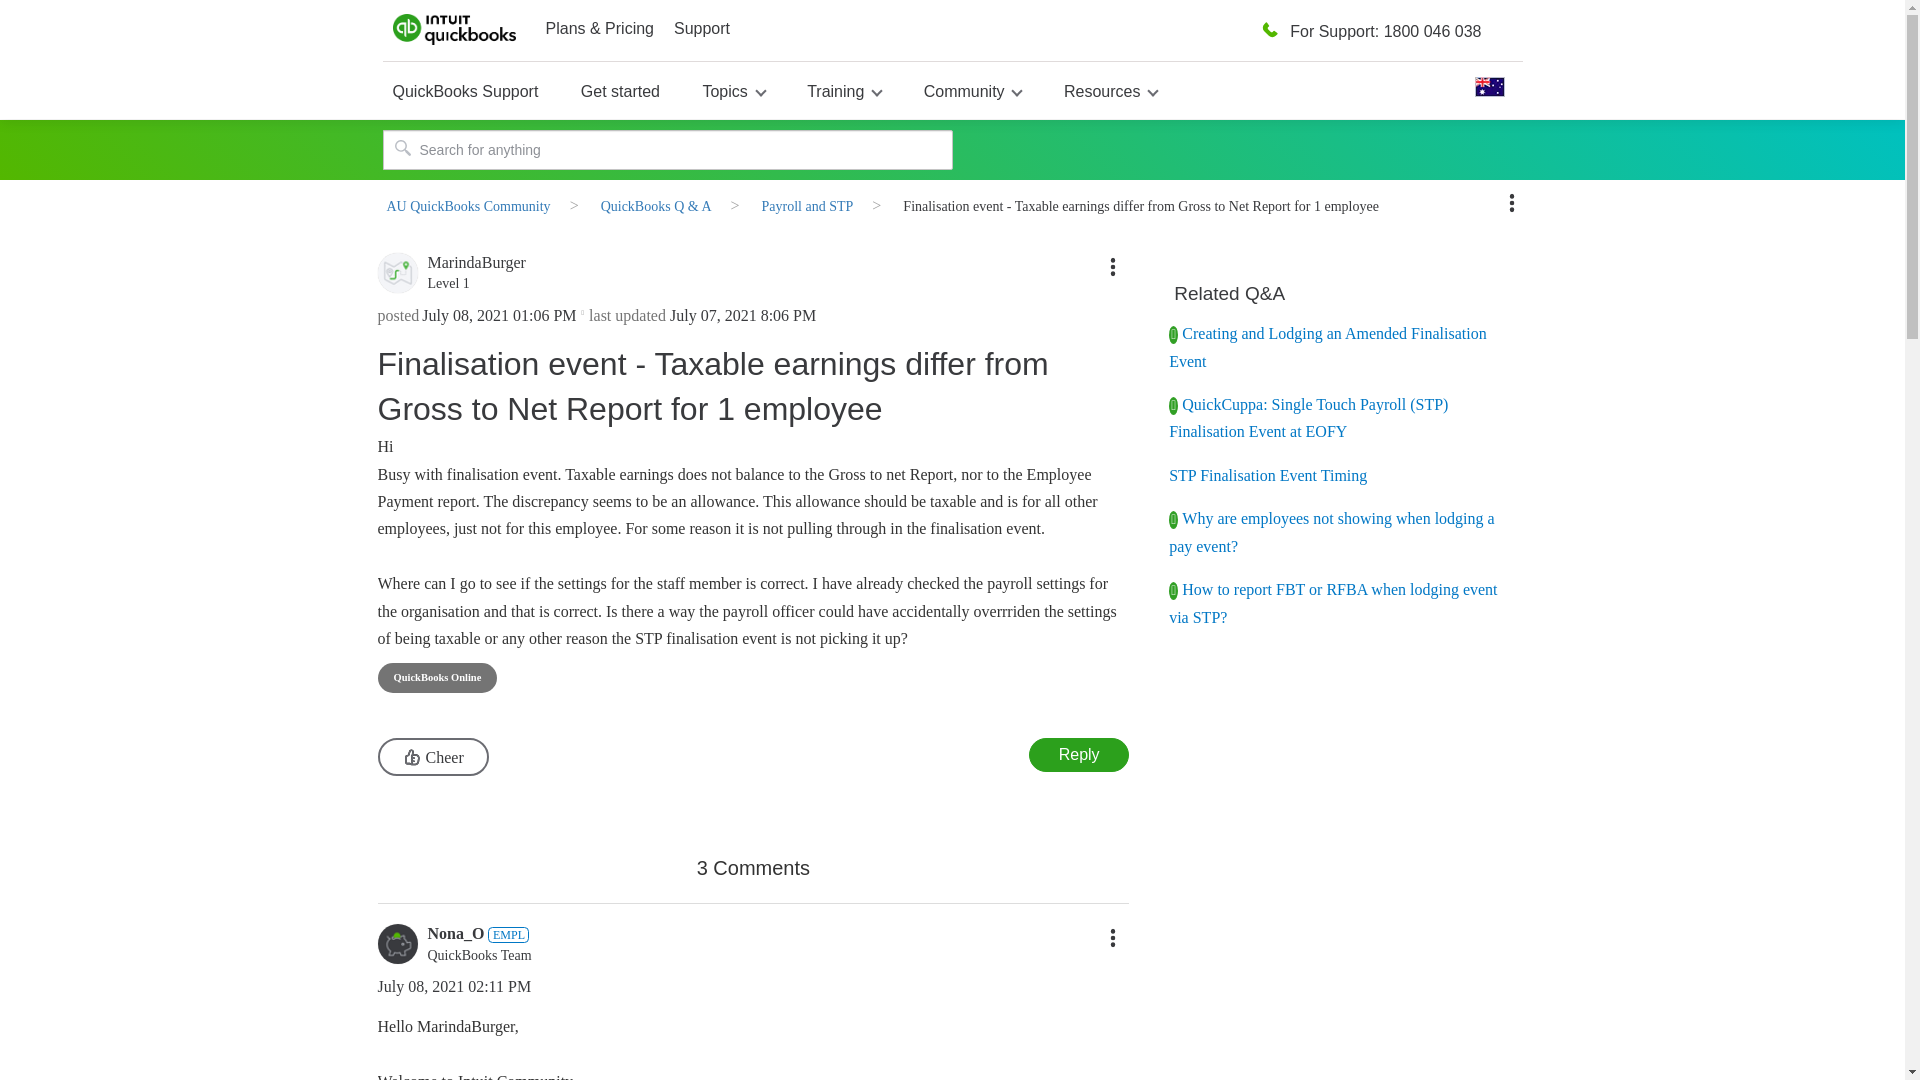  I want to click on Topics  , so click(733, 90).